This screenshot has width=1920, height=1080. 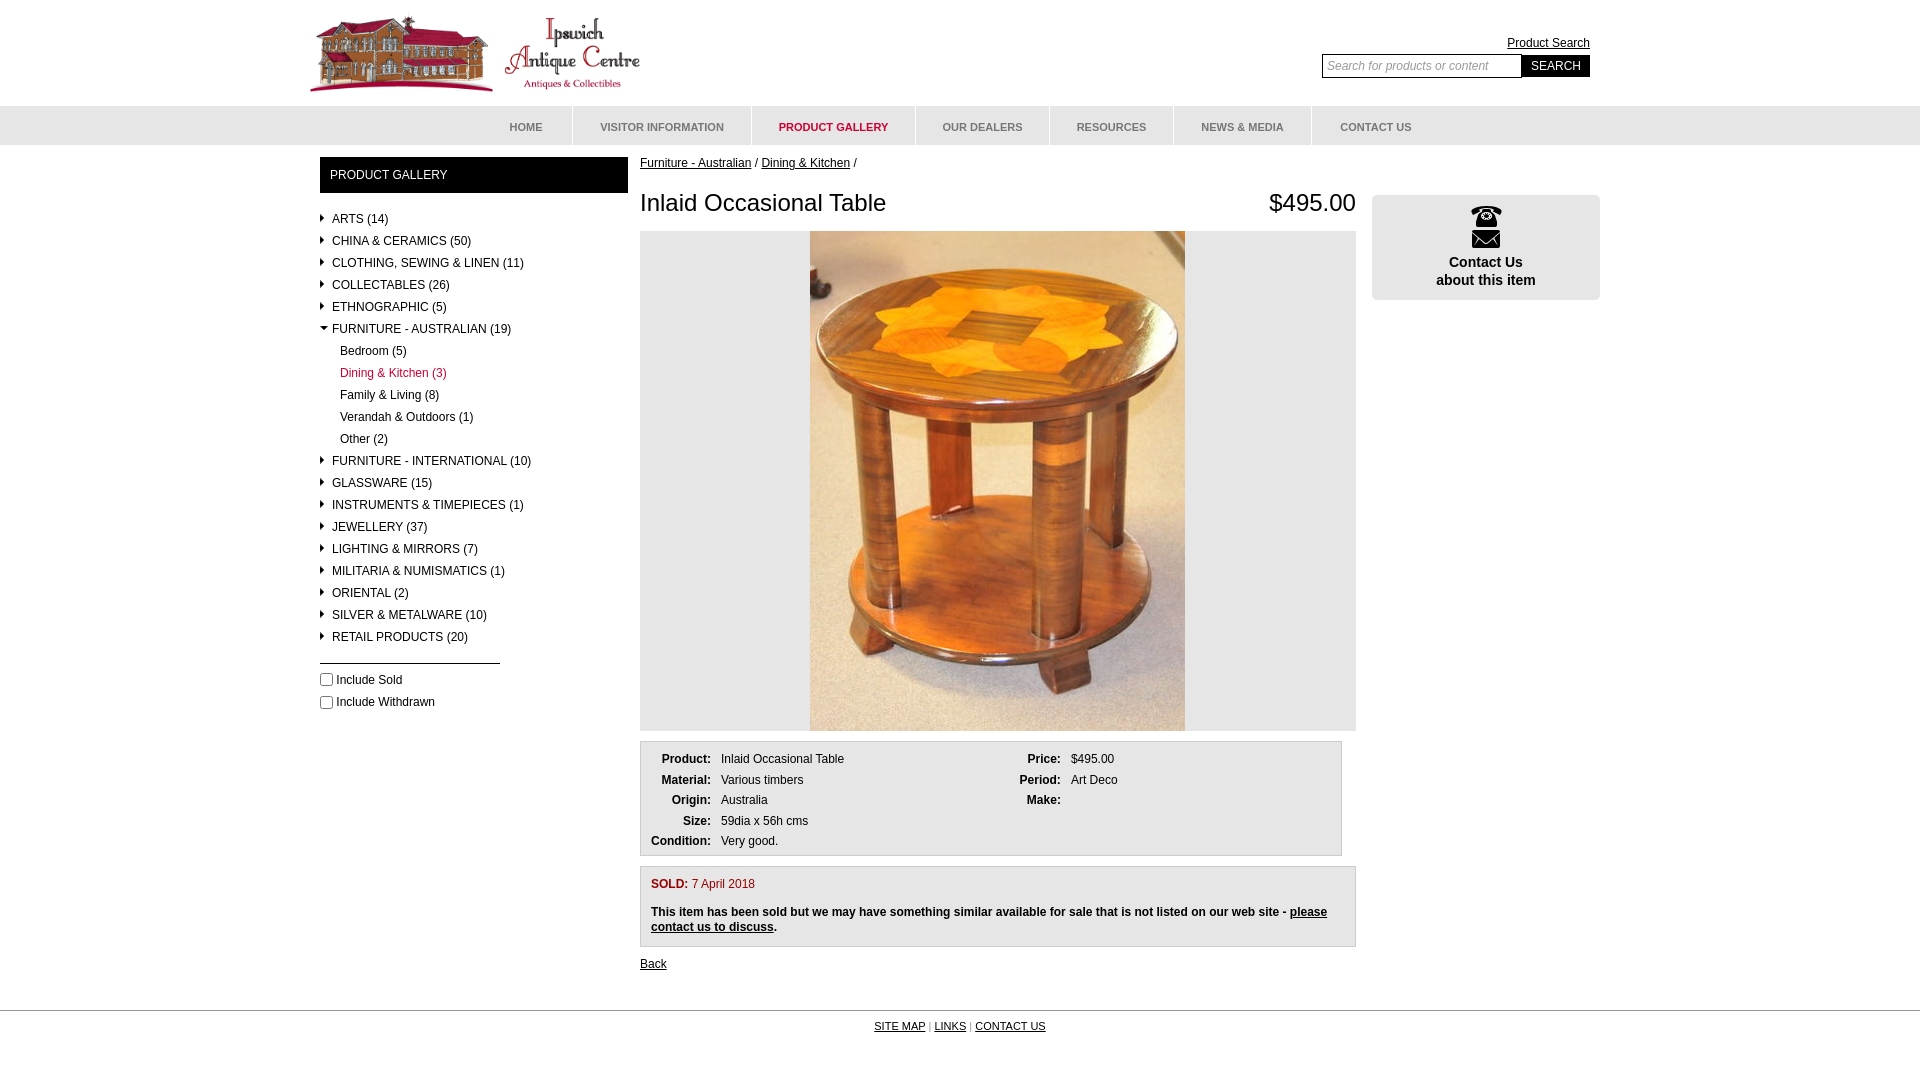 What do you see at coordinates (662, 126) in the screenshot?
I see `VISITOR INFORMATION` at bounding box center [662, 126].